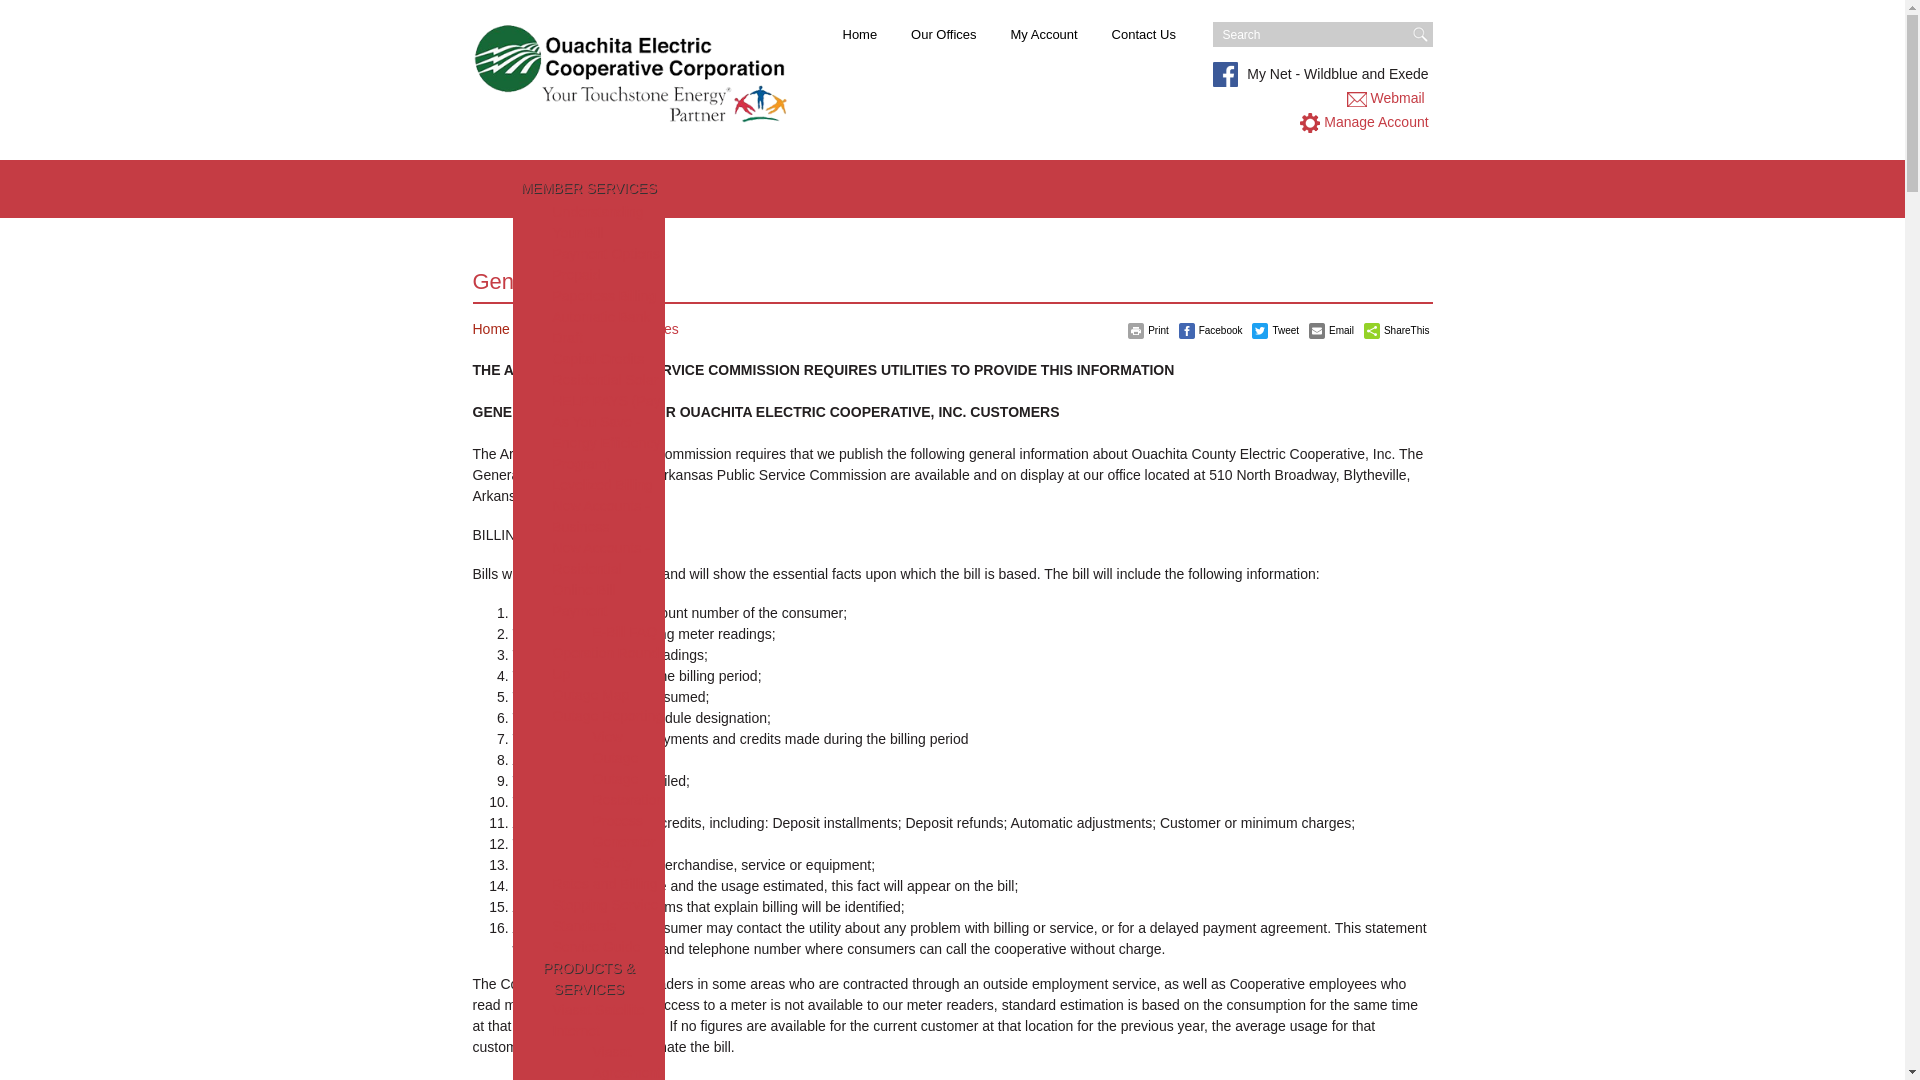  Describe the element at coordinates (622, 852) in the screenshot. I see `Generator Safety` at that location.